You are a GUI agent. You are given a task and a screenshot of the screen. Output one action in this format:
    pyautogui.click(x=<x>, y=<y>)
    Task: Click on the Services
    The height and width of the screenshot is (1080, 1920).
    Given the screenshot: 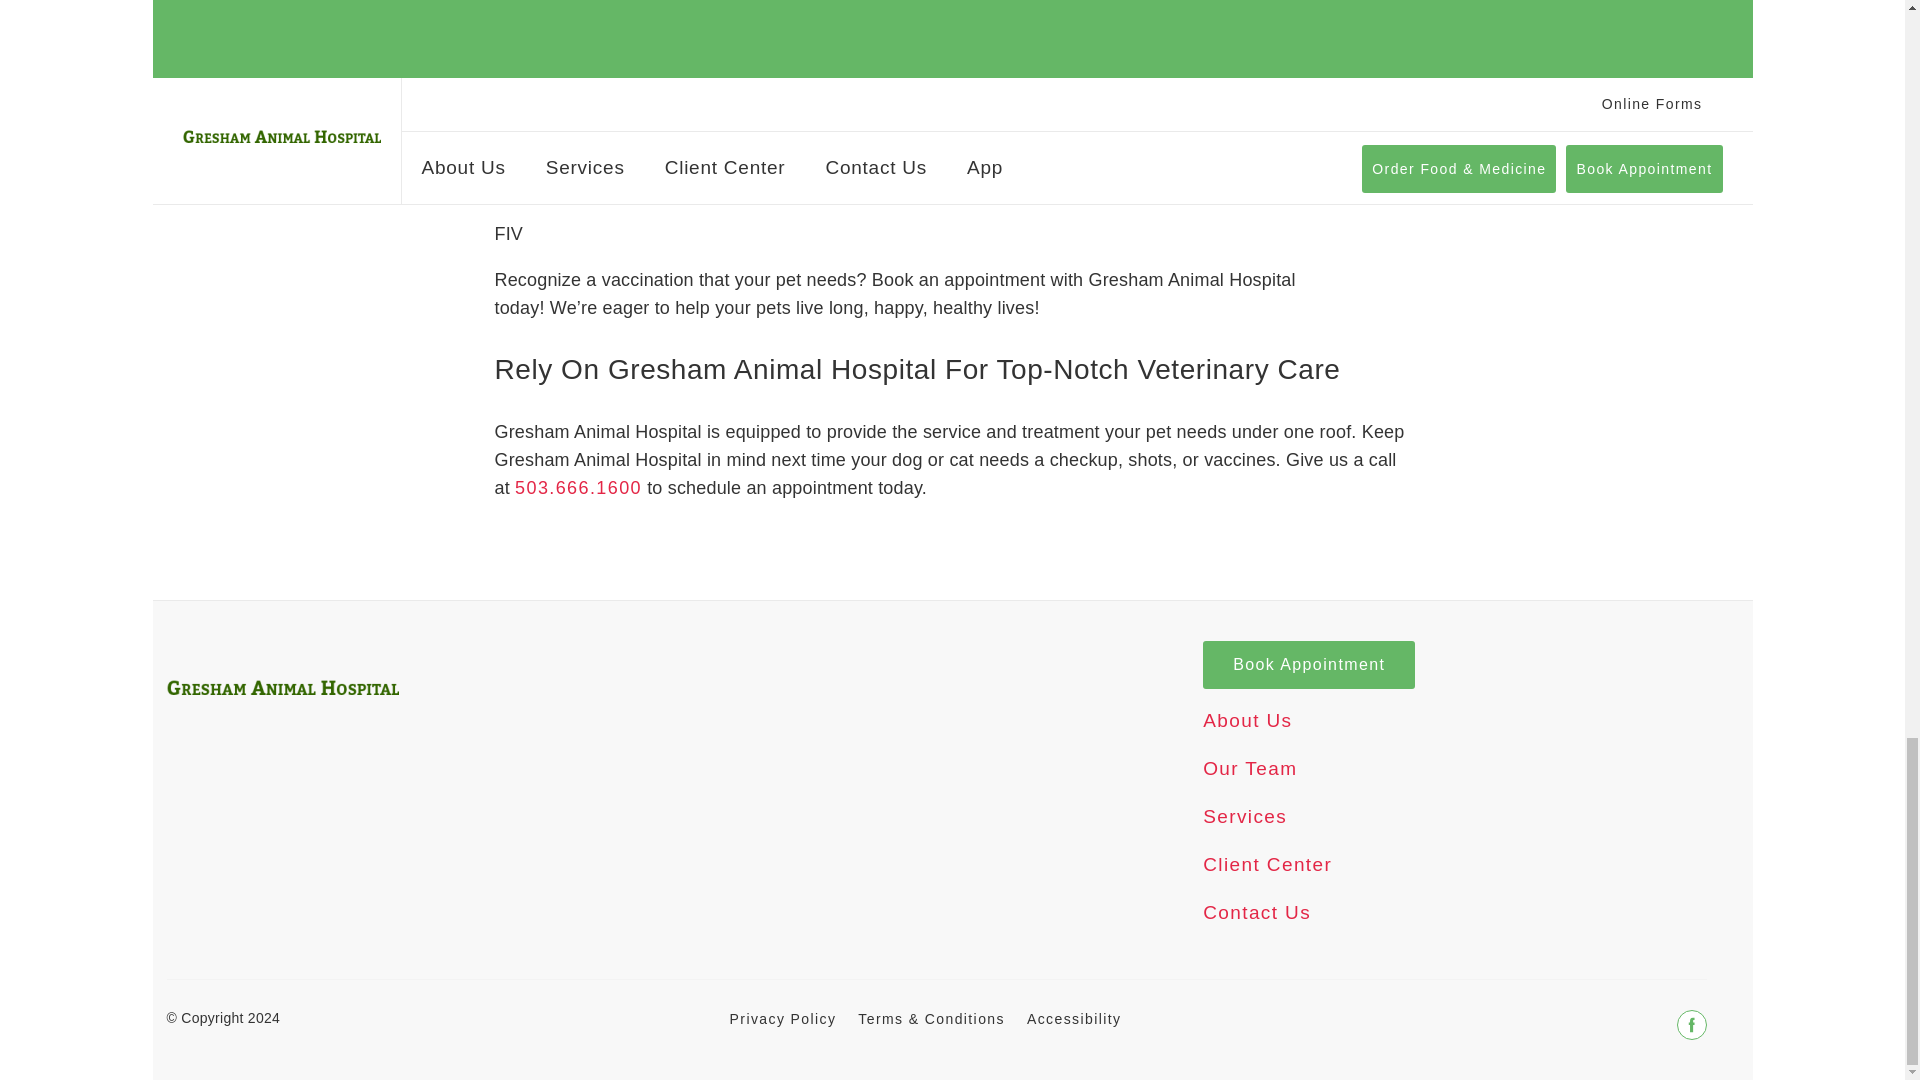 What is the action you would take?
    pyautogui.click(x=1244, y=856)
    